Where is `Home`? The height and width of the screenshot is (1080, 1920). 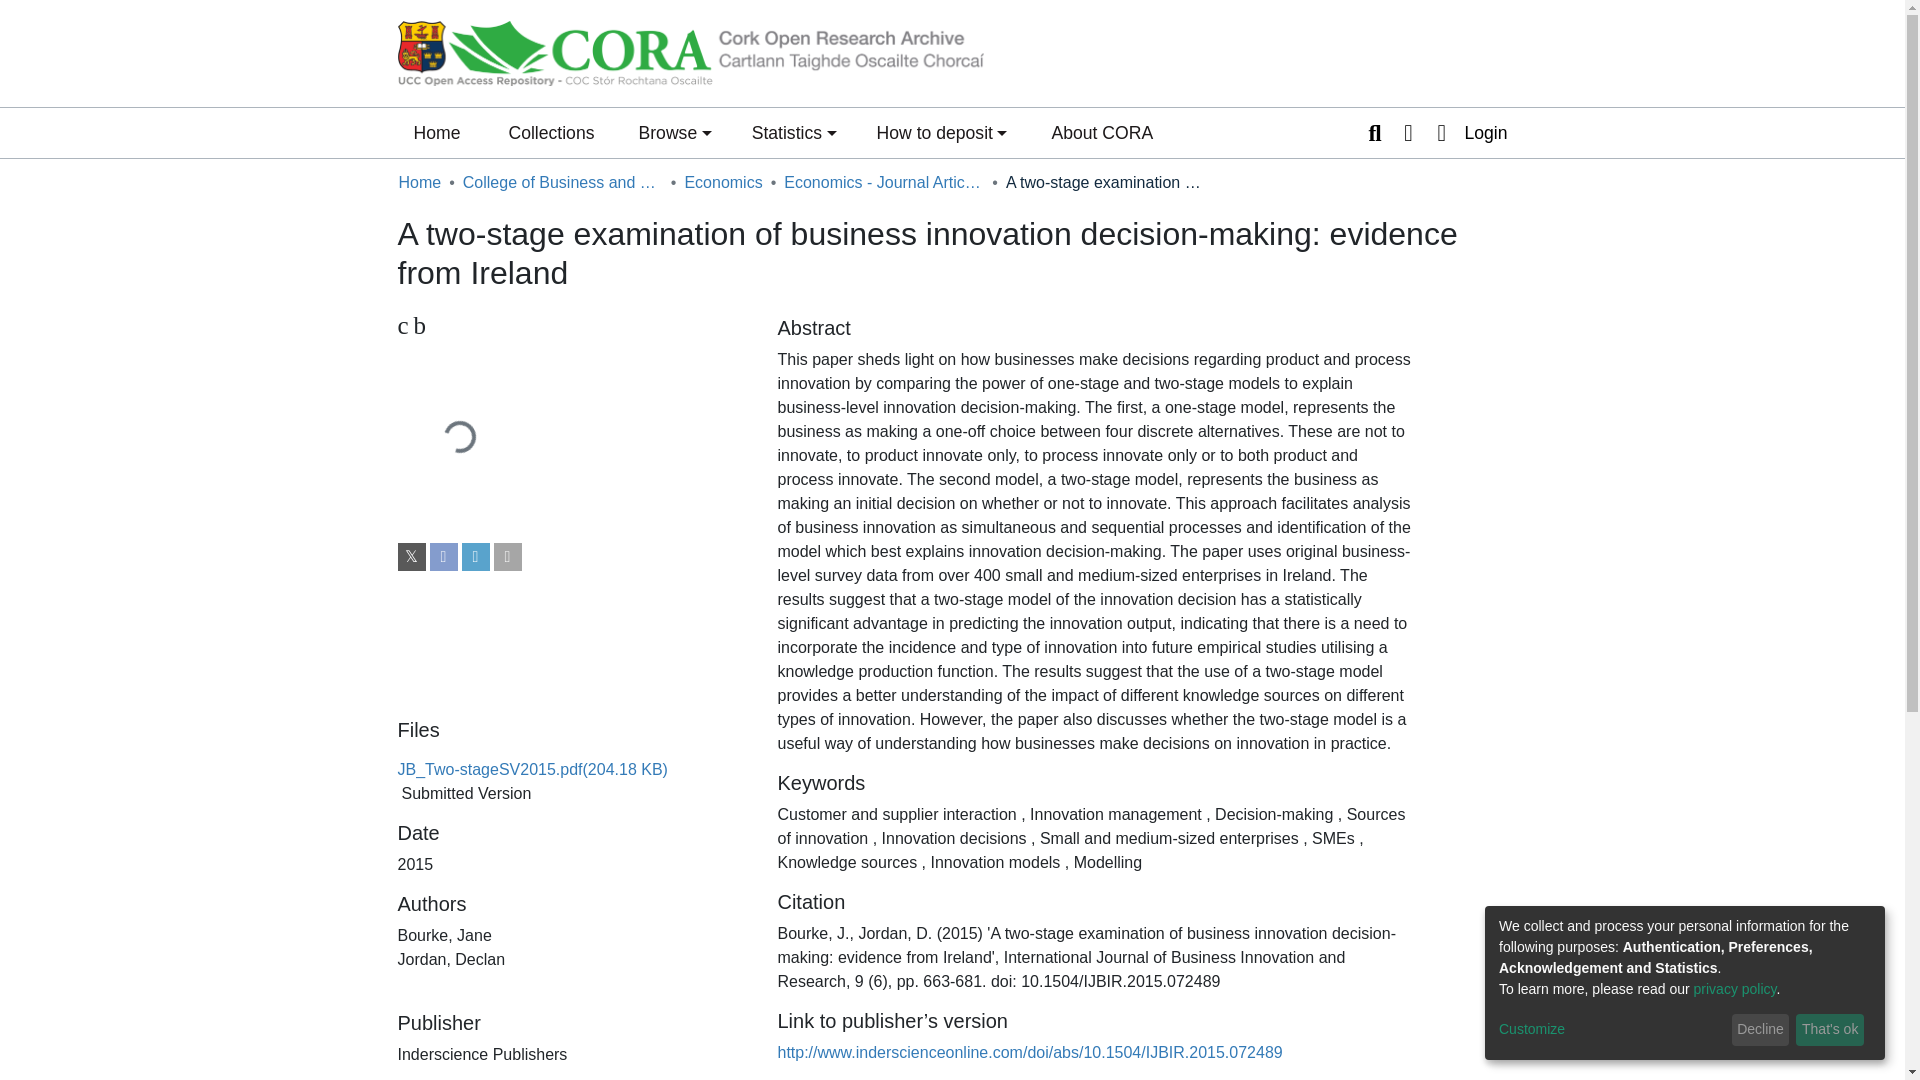
Home is located at coordinates (436, 132).